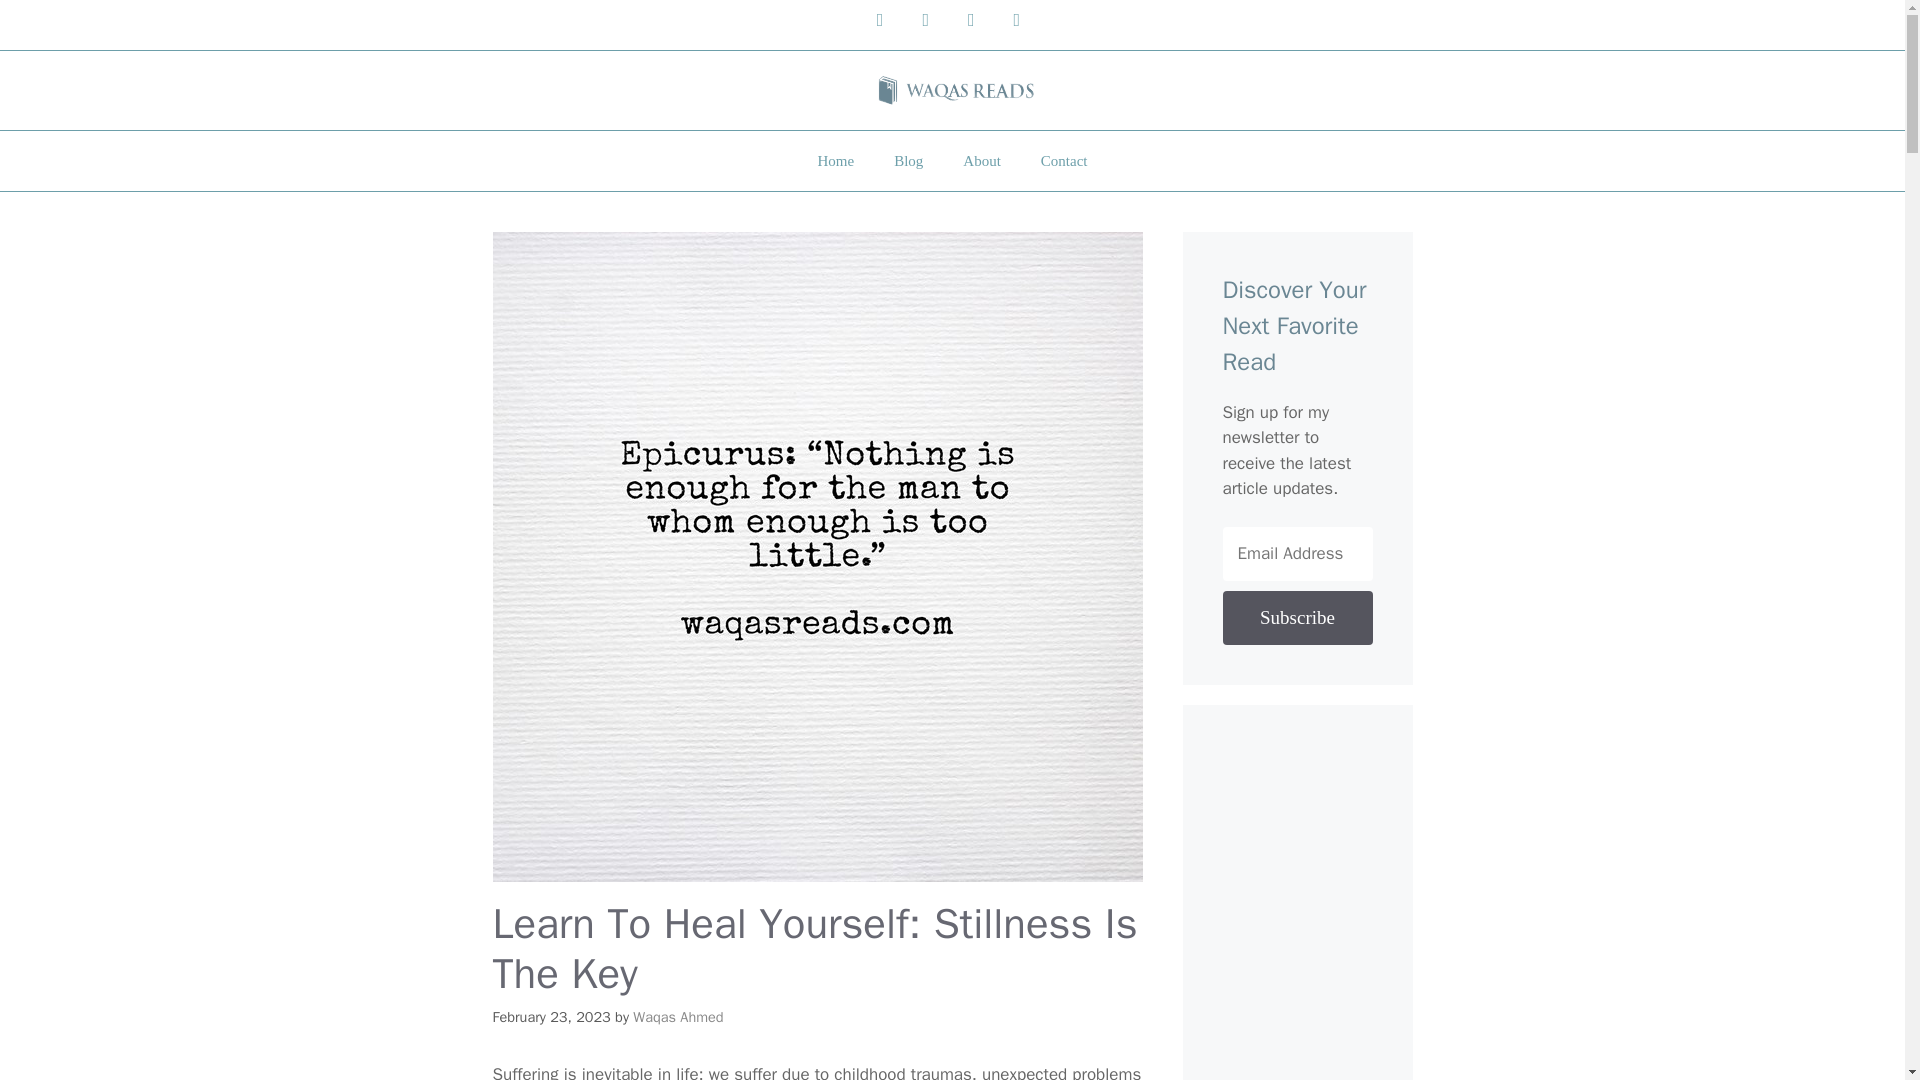  What do you see at coordinates (982, 160) in the screenshot?
I see `About` at bounding box center [982, 160].